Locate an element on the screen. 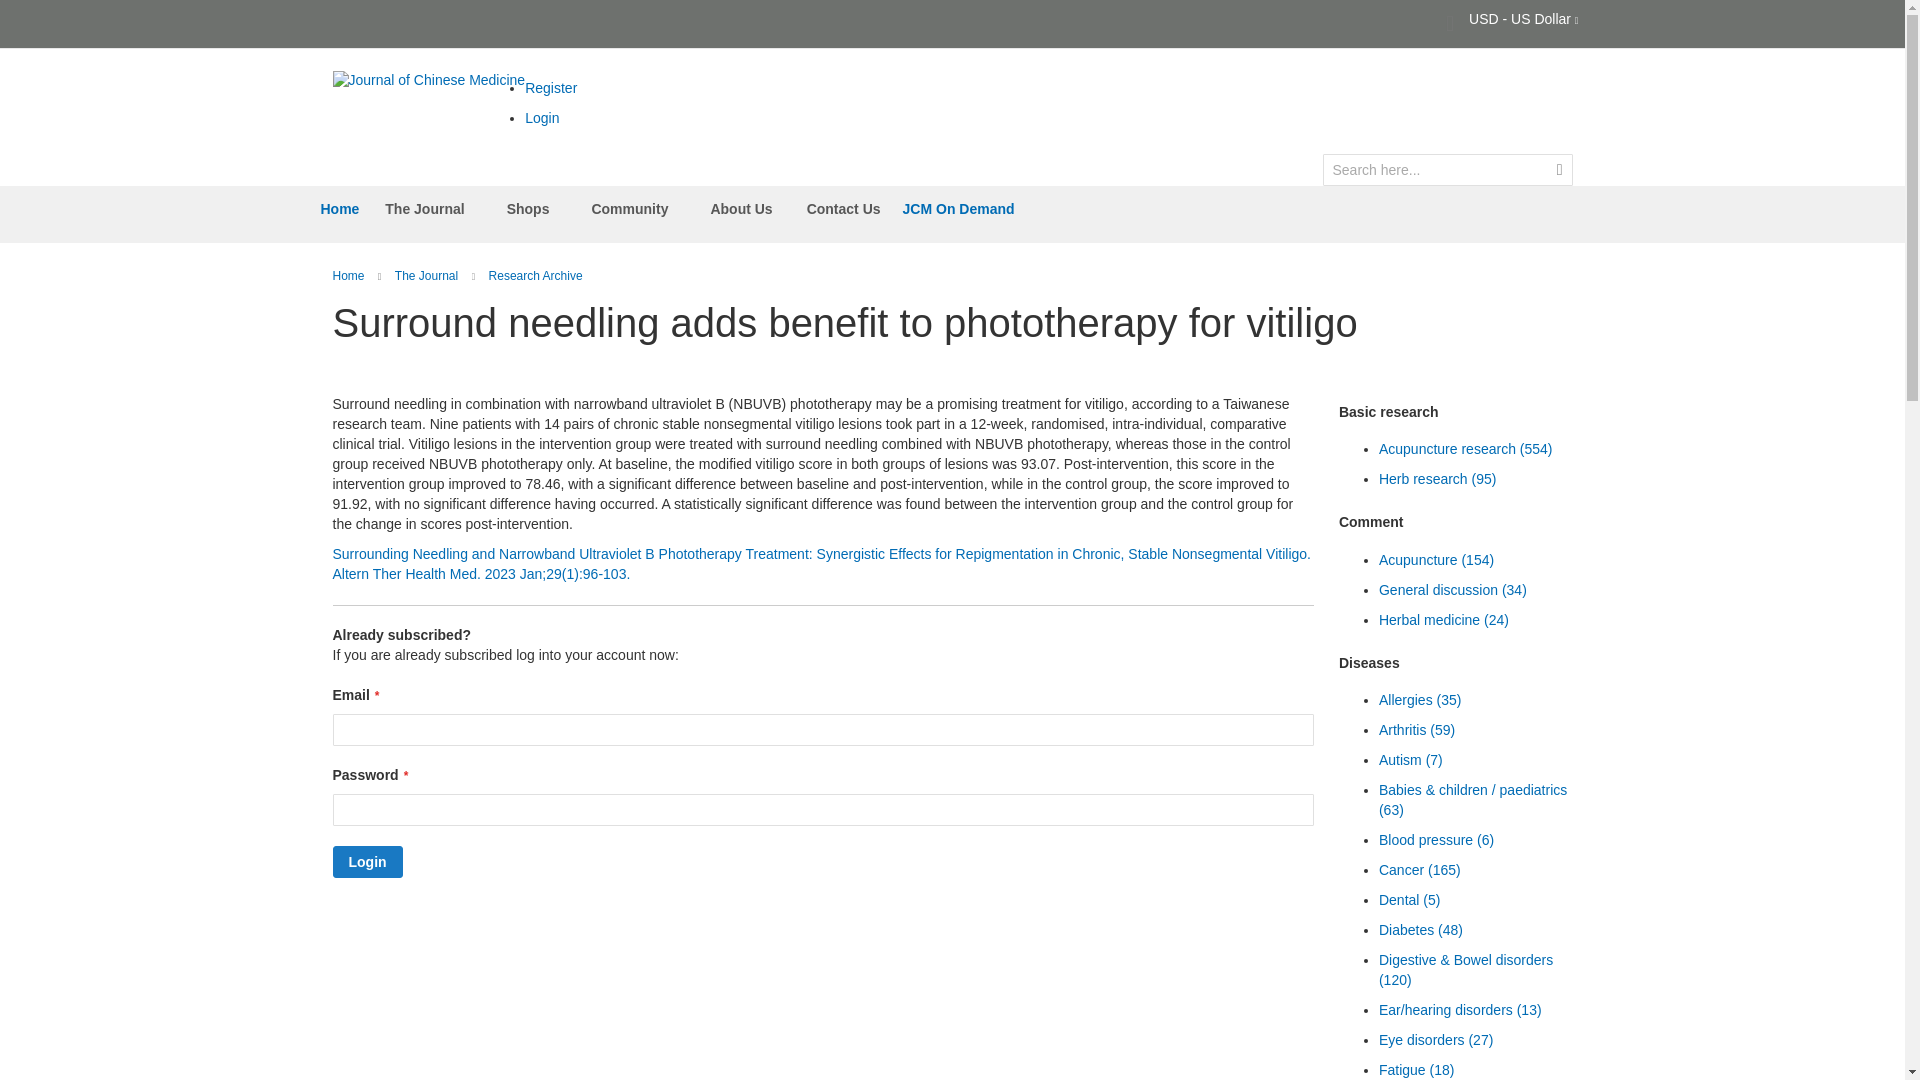 The image size is (1920, 1080). Password is located at coordinates (822, 810).